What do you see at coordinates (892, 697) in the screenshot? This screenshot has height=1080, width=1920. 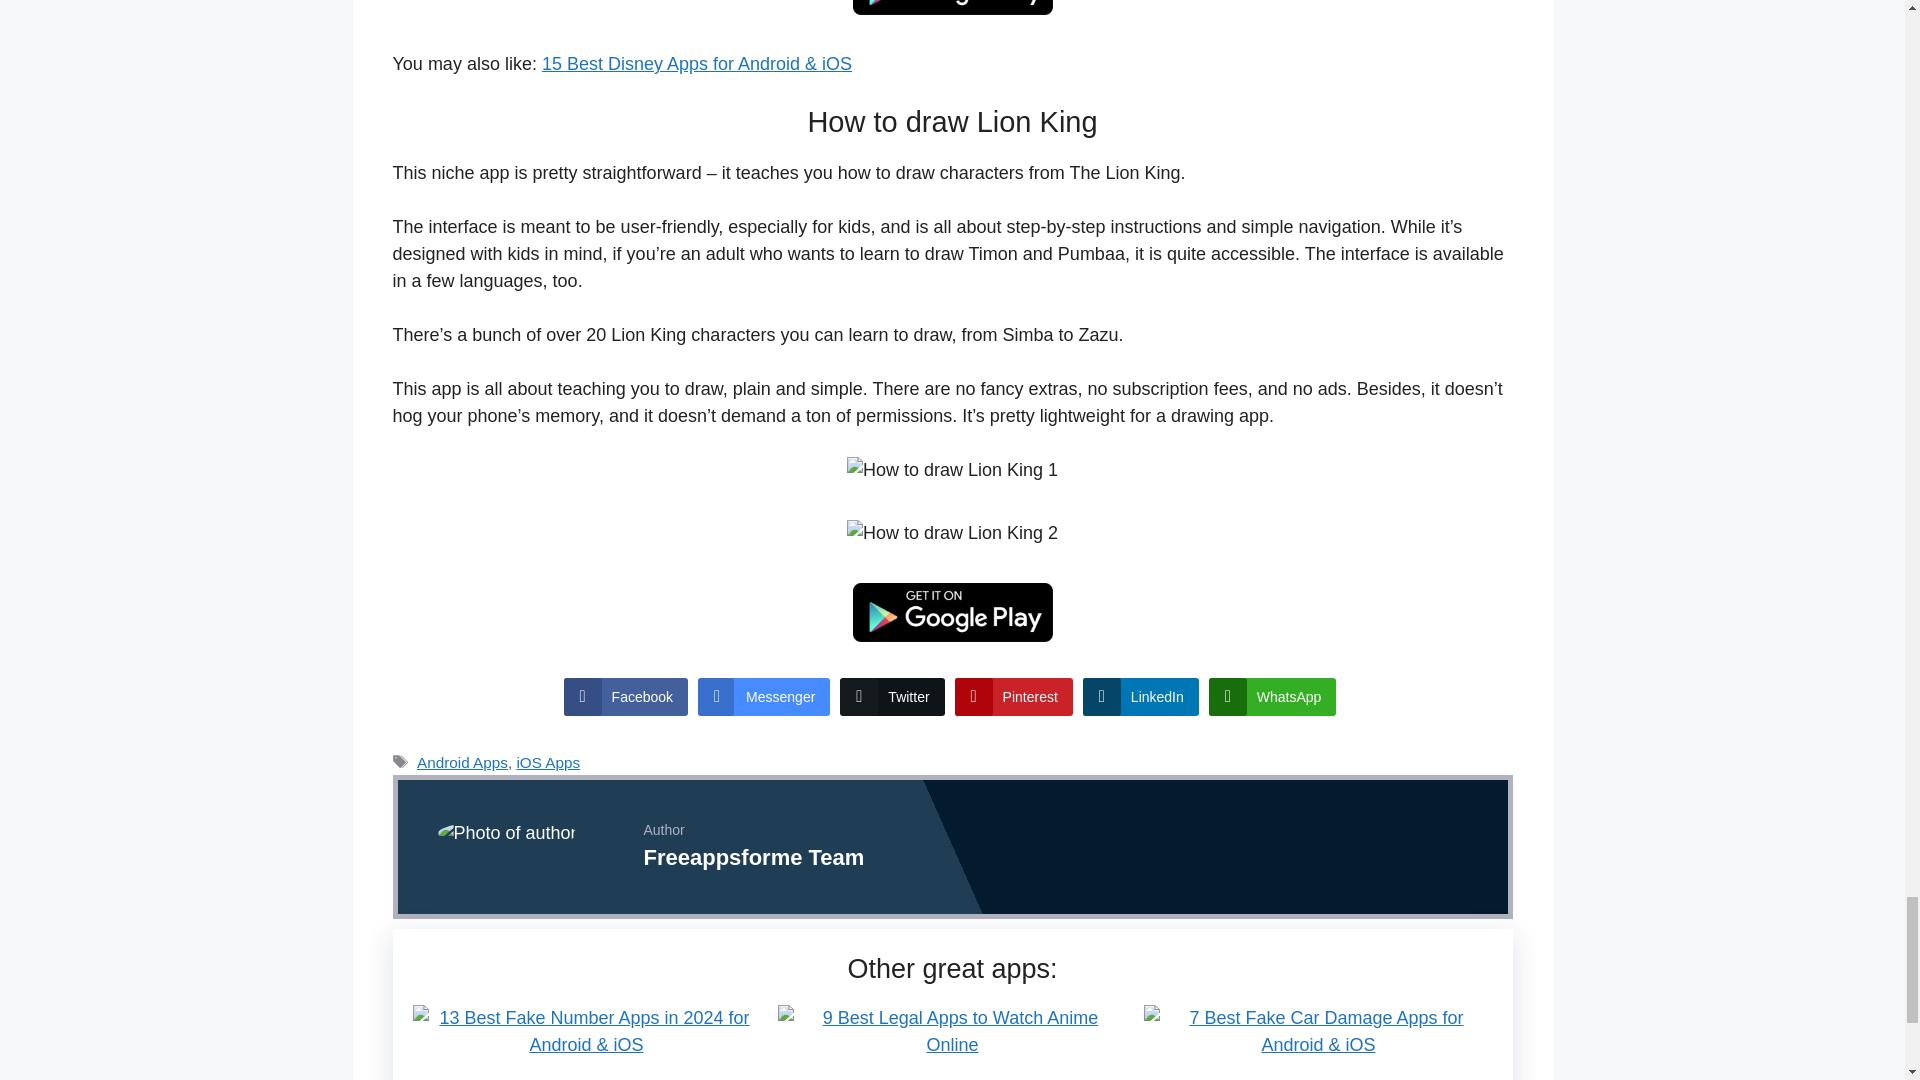 I see `Twitter` at bounding box center [892, 697].